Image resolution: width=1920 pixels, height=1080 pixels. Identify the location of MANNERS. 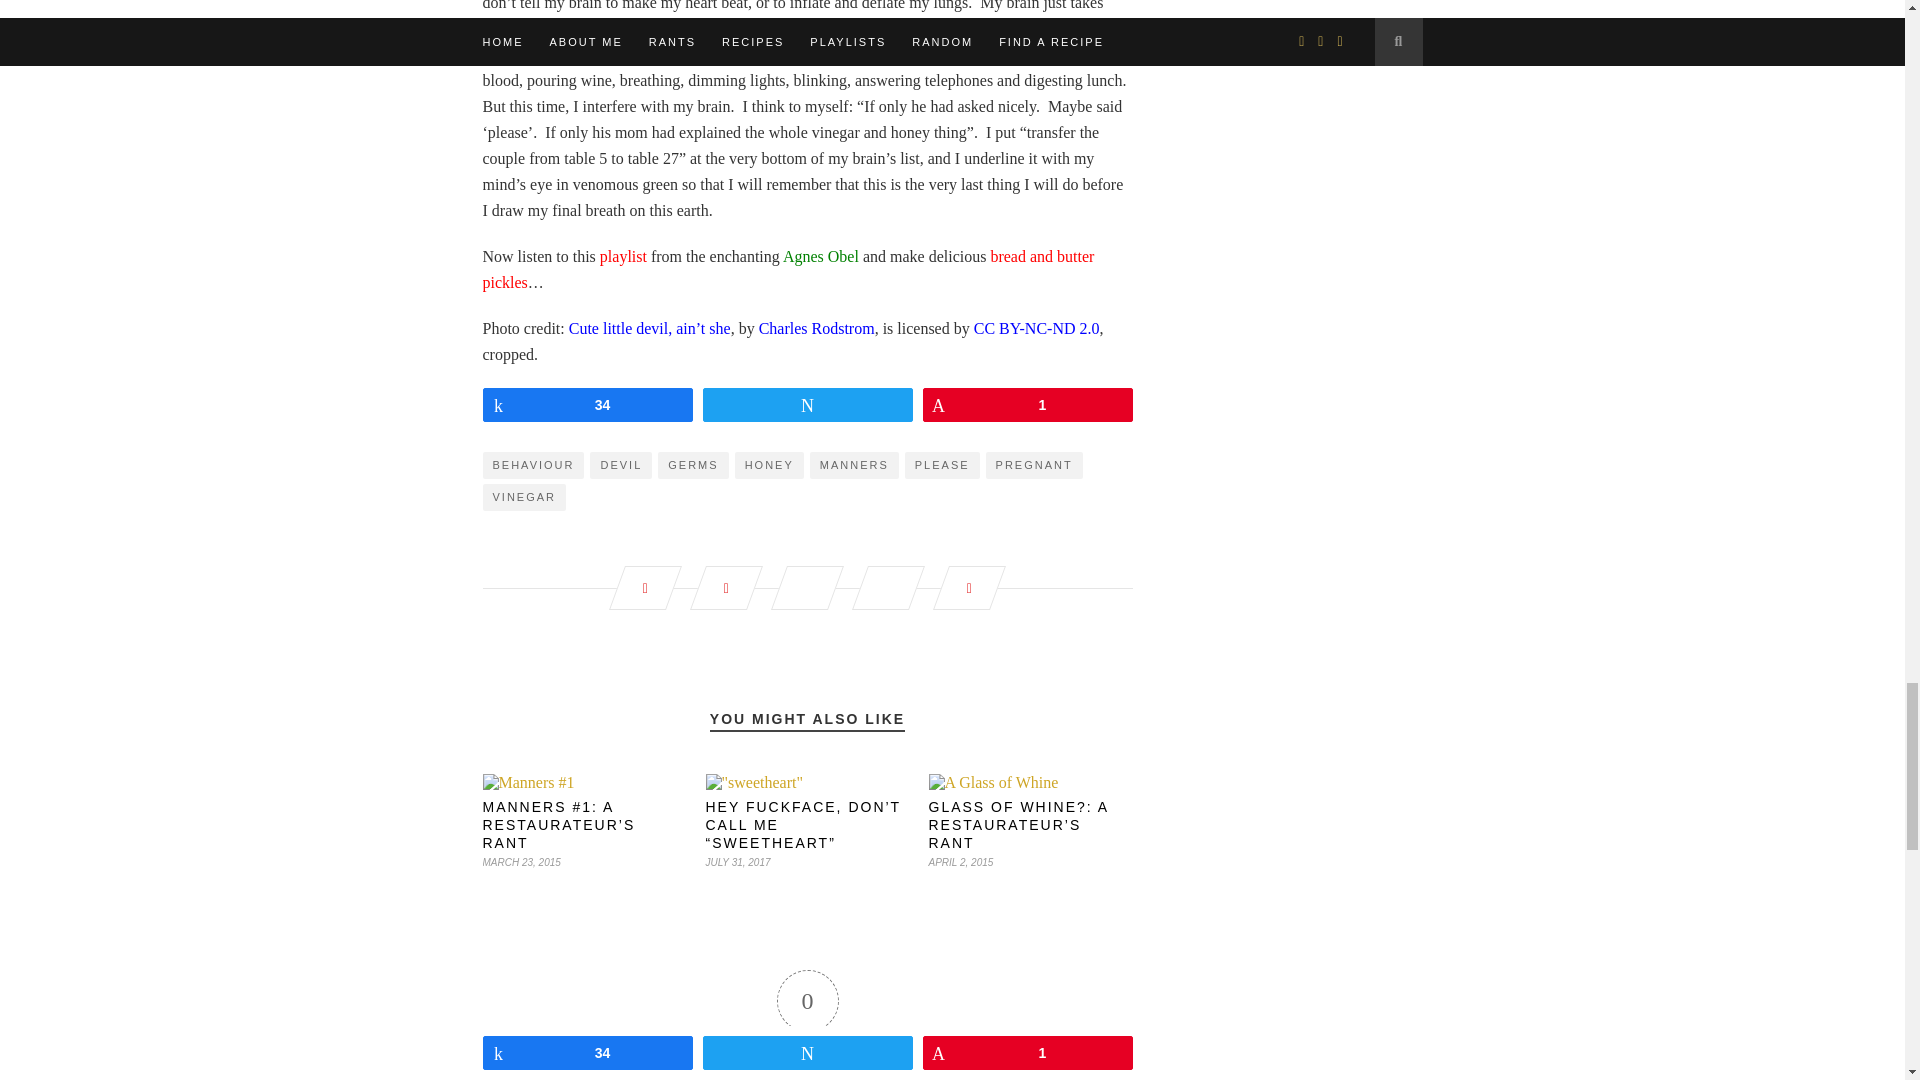
(854, 466).